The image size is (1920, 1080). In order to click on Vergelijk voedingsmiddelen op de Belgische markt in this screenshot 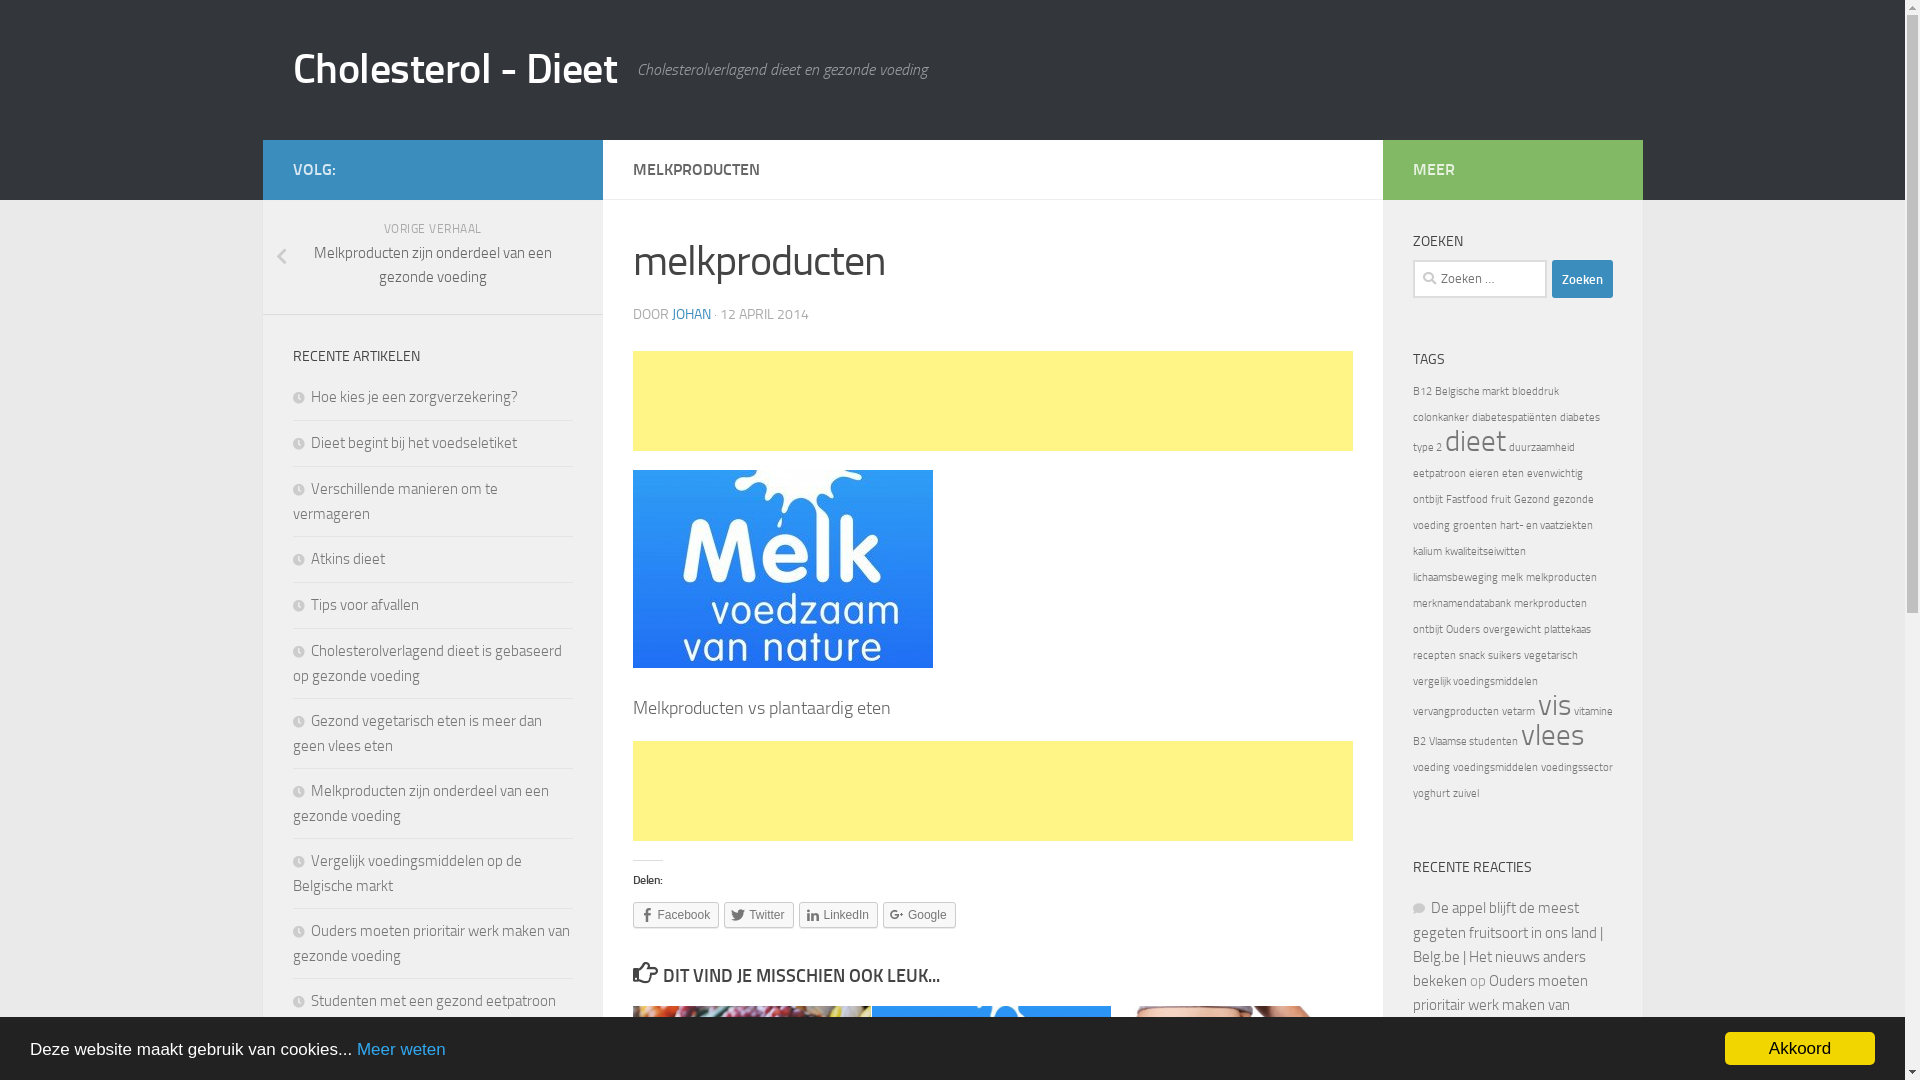, I will do `click(406, 874)`.